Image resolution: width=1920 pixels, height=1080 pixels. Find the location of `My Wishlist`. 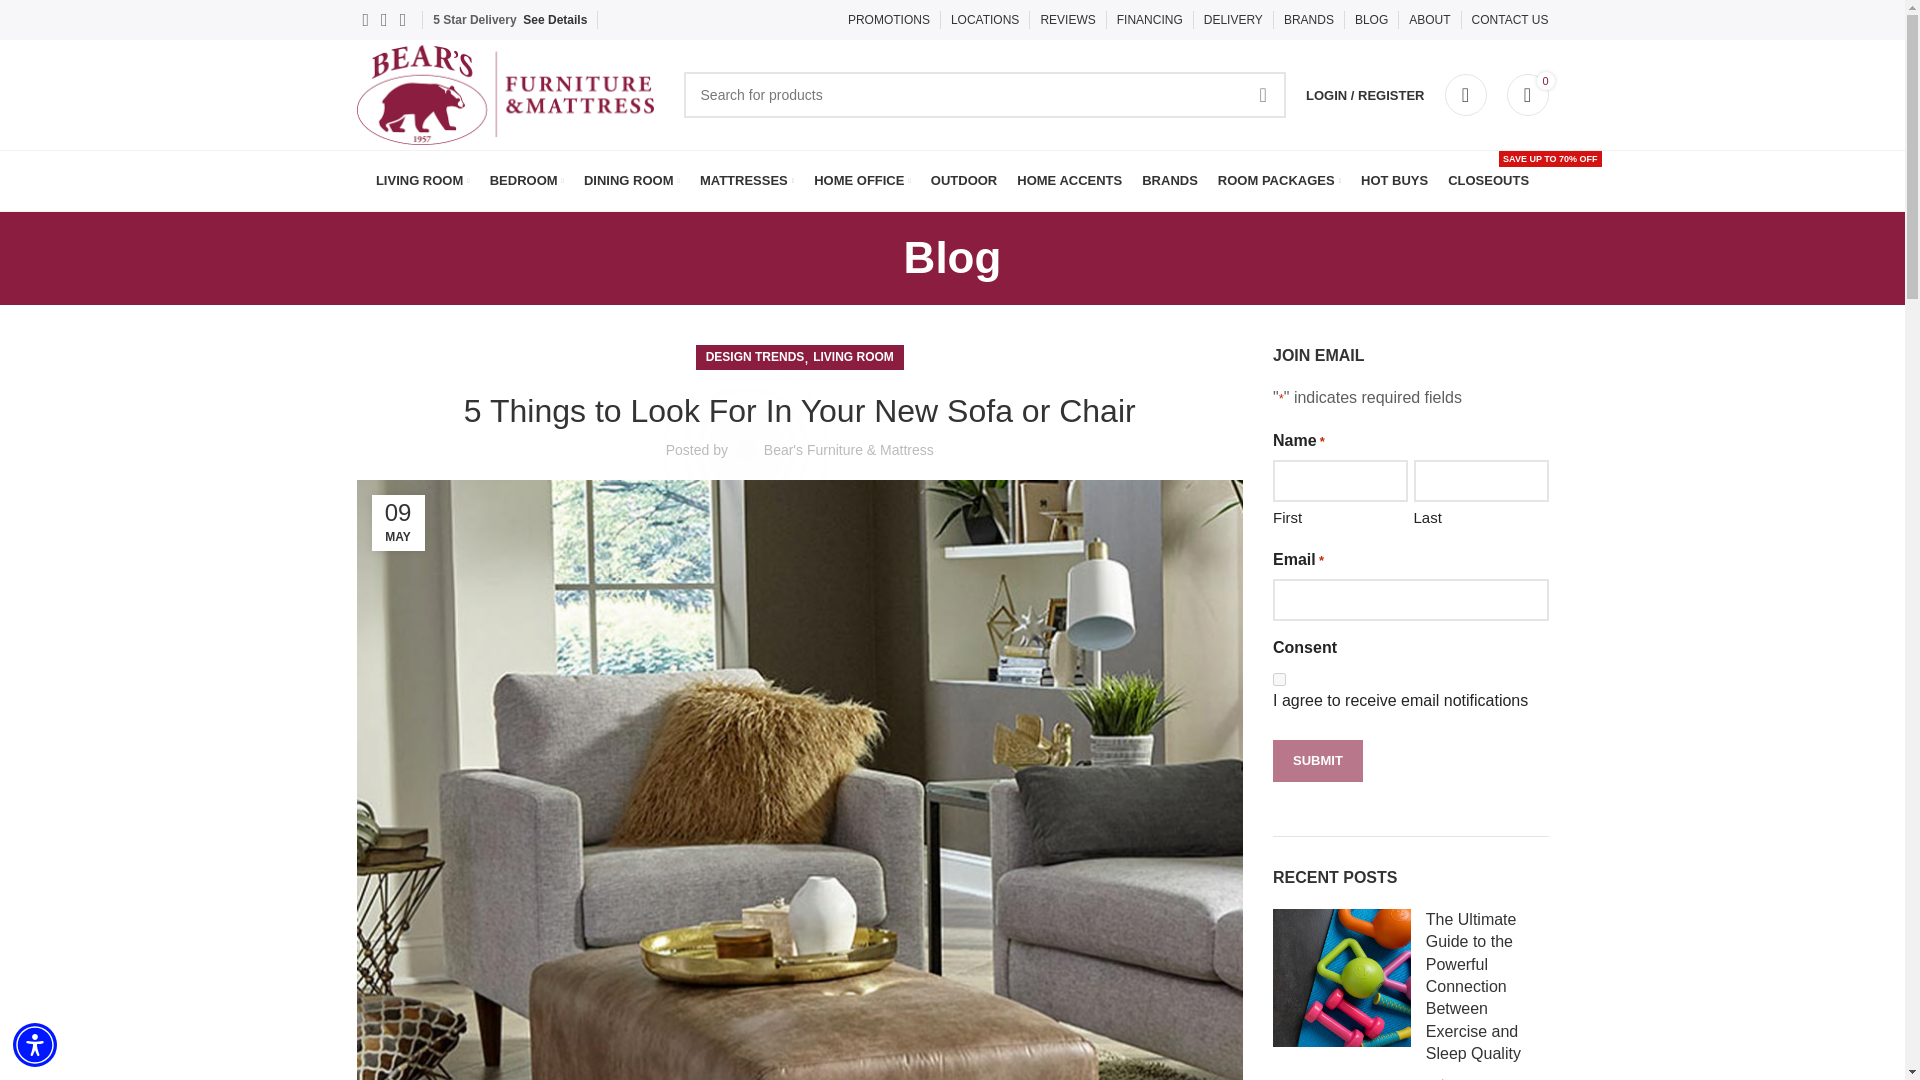

My Wishlist is located at coordinates (1464, 94).